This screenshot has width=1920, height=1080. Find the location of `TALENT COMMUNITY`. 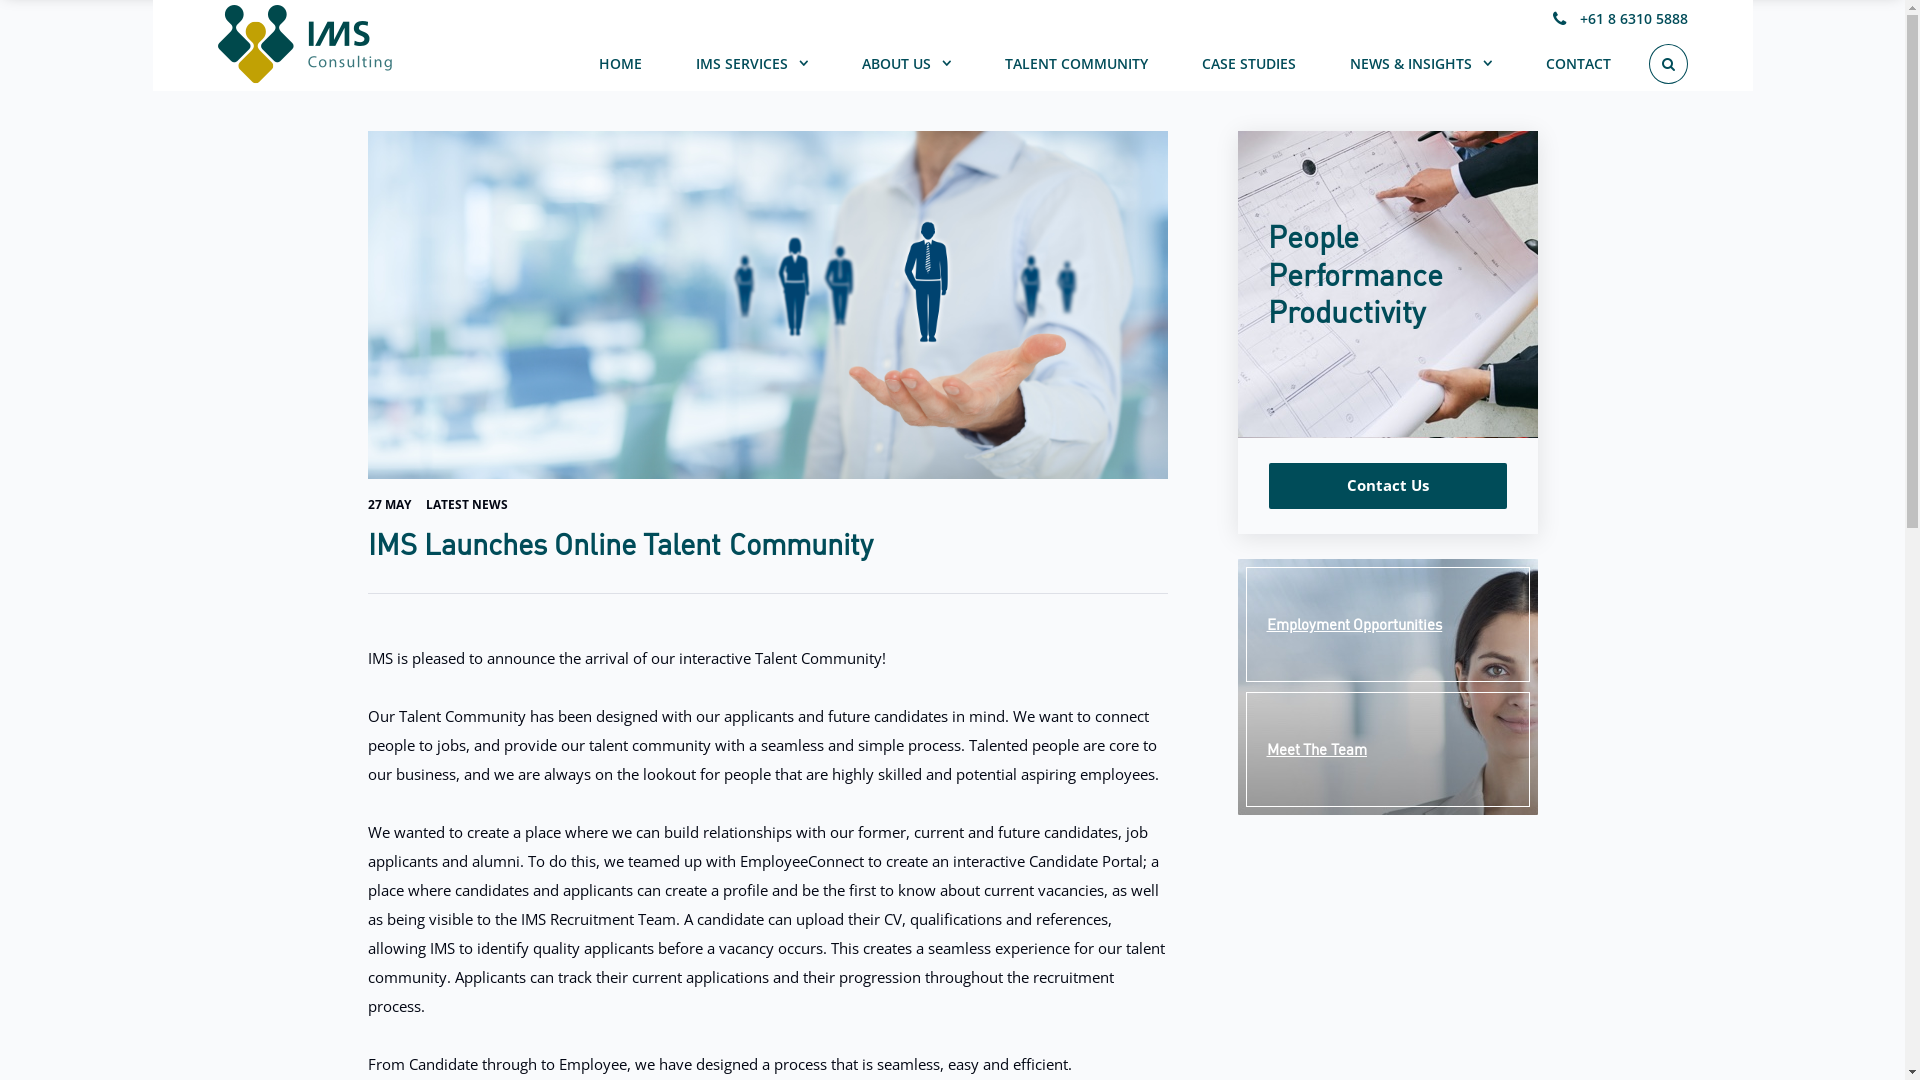

TALENT COMMUNITY is located at coordinates (1076, 68).